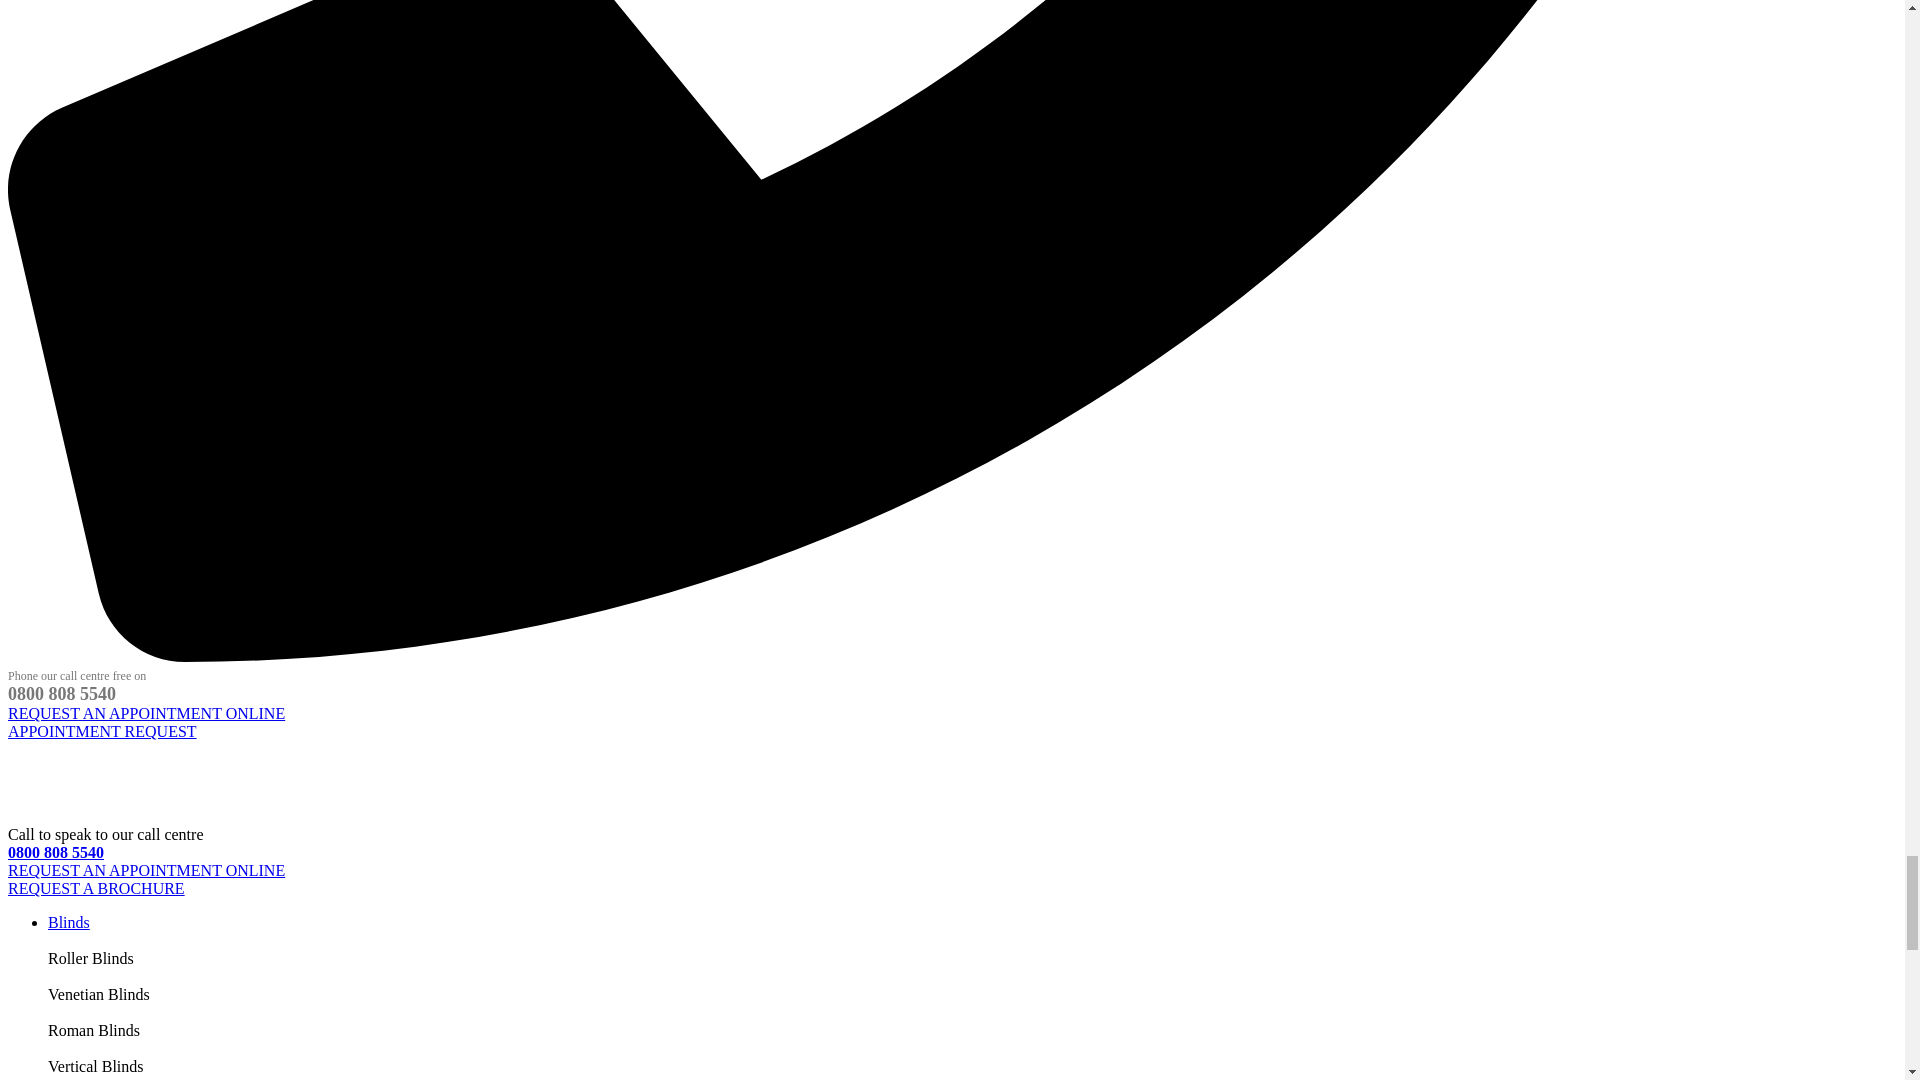 The image size is (1920, 1080). What do you see at coordinates (96, 888) in the screenshot?
I see `REQUEST A BROCHURE` at bounding box center [96, 888].